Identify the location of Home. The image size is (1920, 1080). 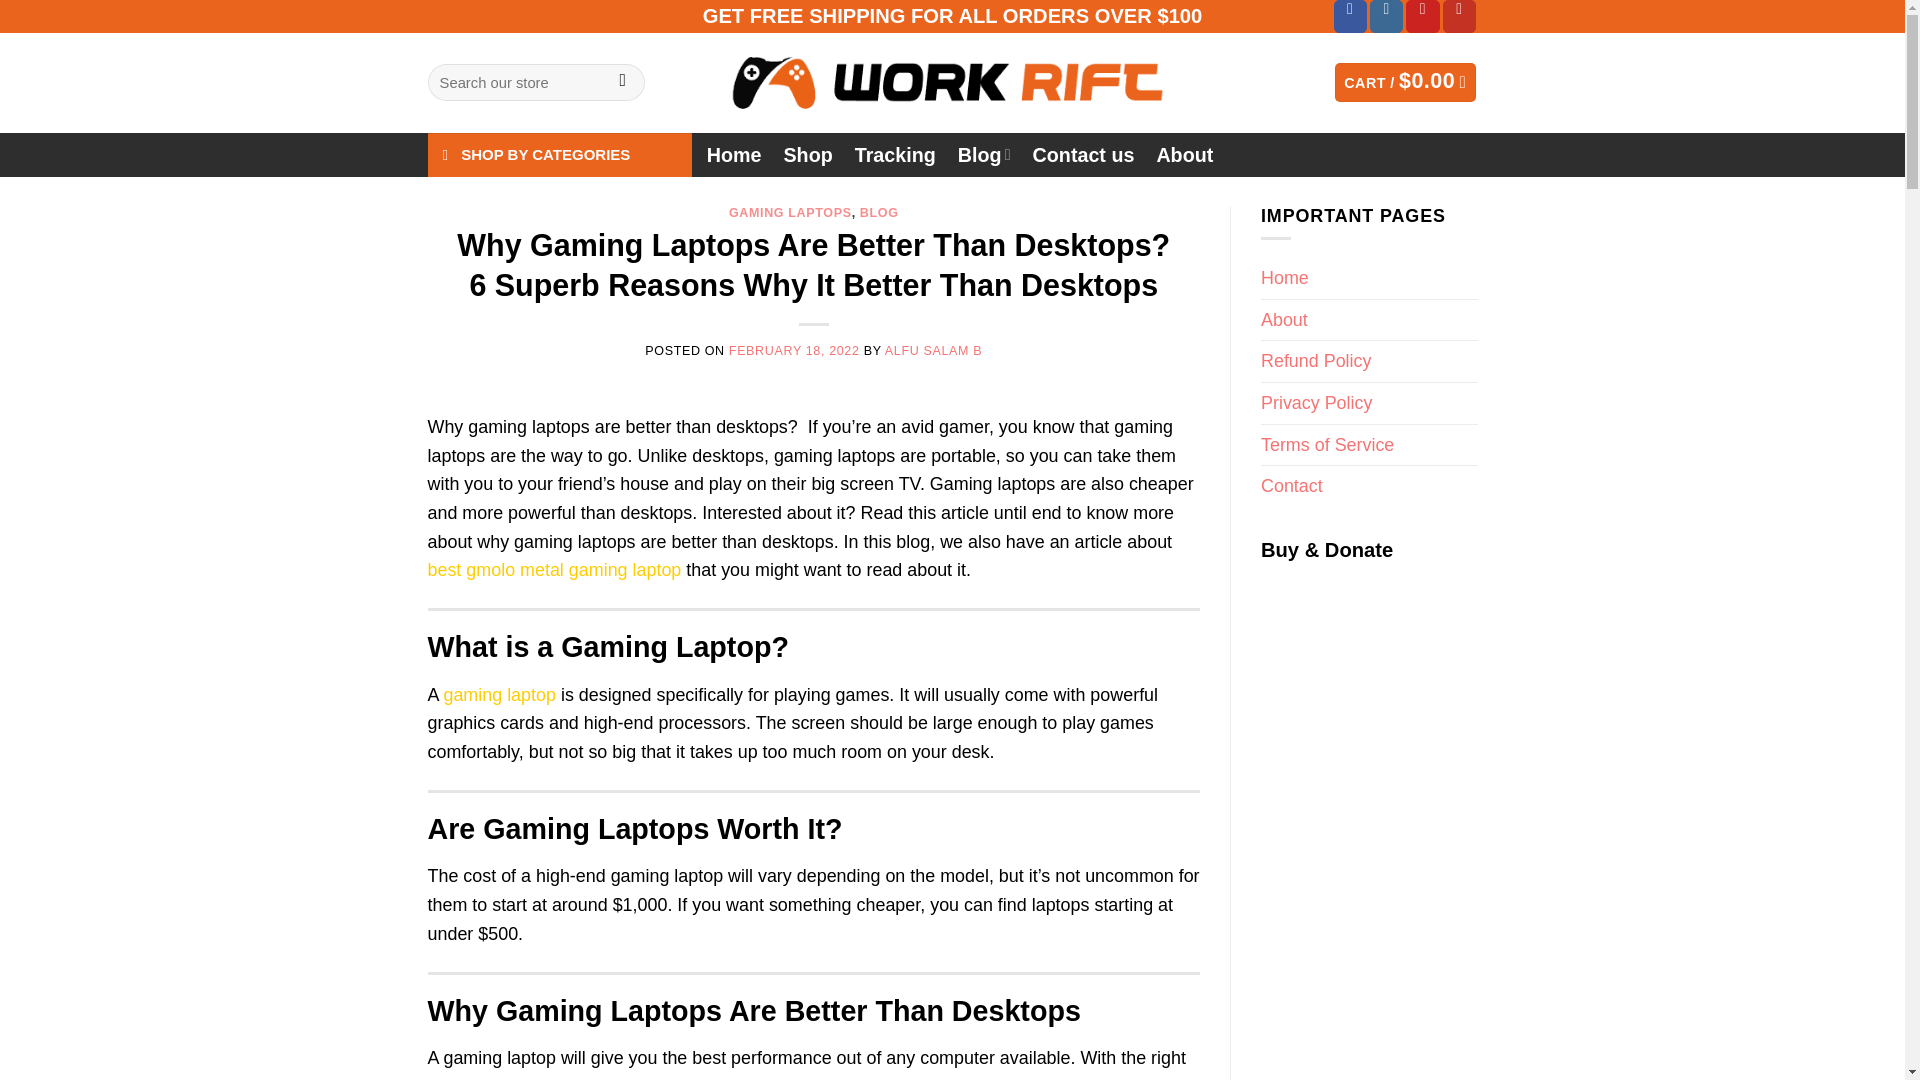
(734, 154).